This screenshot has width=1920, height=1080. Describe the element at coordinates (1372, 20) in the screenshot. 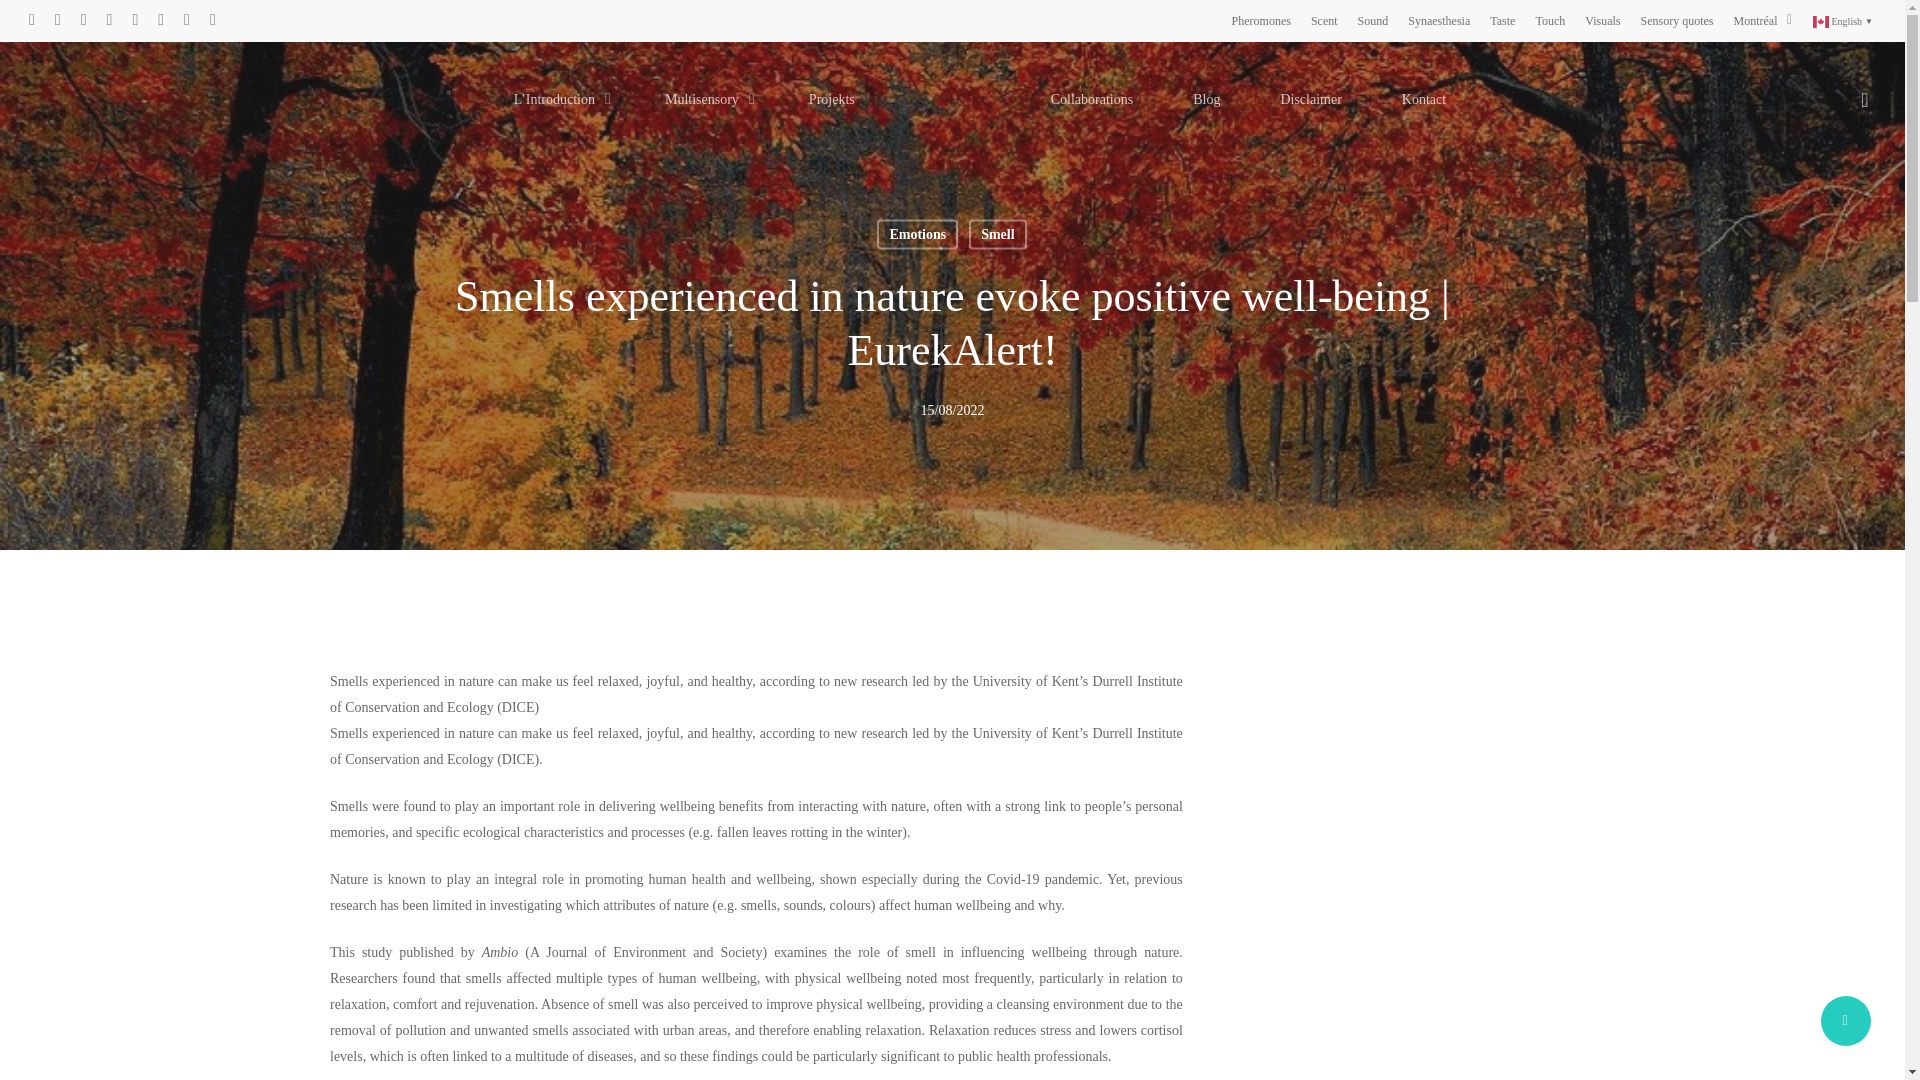

I see `Sound` at that location.